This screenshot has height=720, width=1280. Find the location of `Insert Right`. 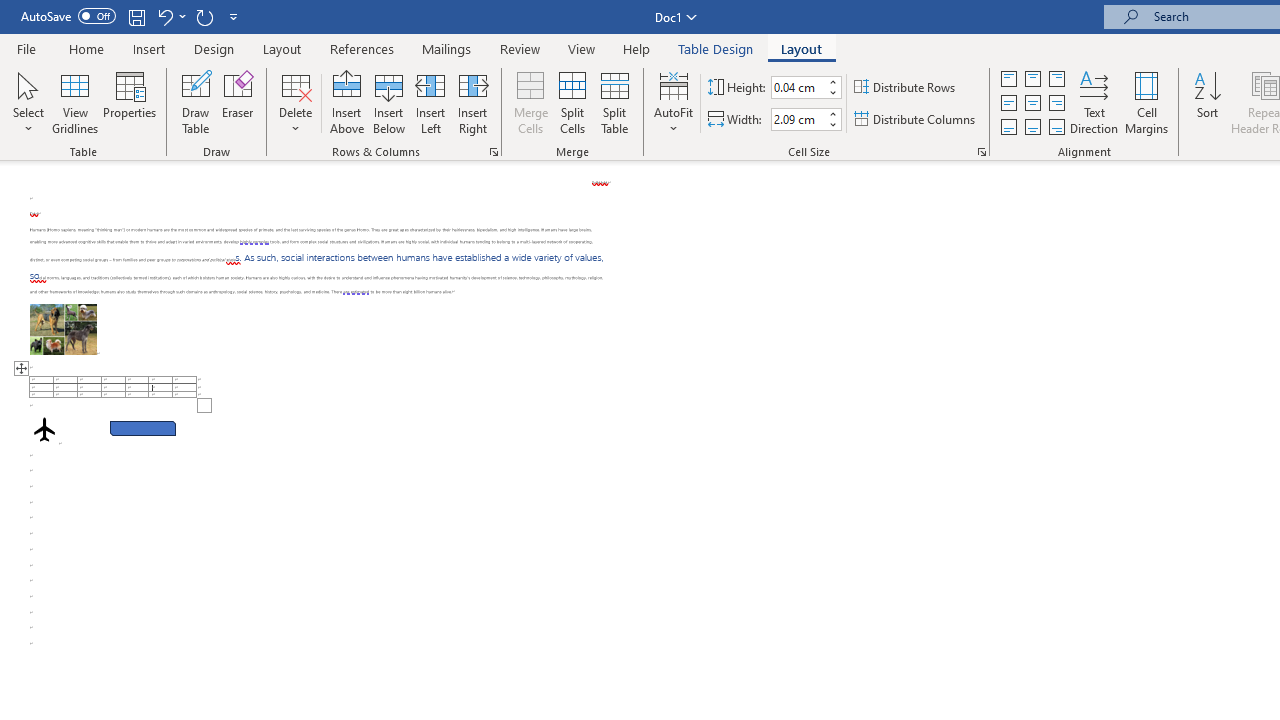

Insert Right is located at coordinates (472, 102).